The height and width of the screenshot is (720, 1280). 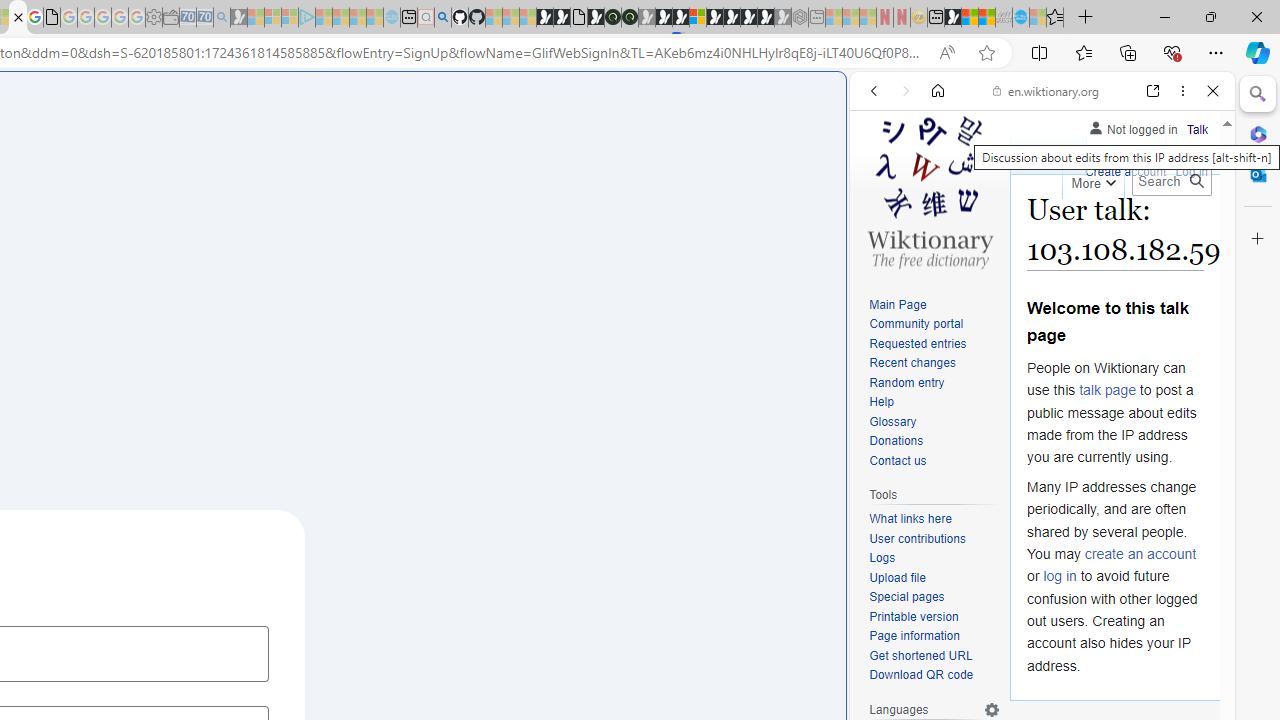 What do you see at coordinates (992, 709) in the screenshot?
I see `Language settings` at bounding box center [992, 709].